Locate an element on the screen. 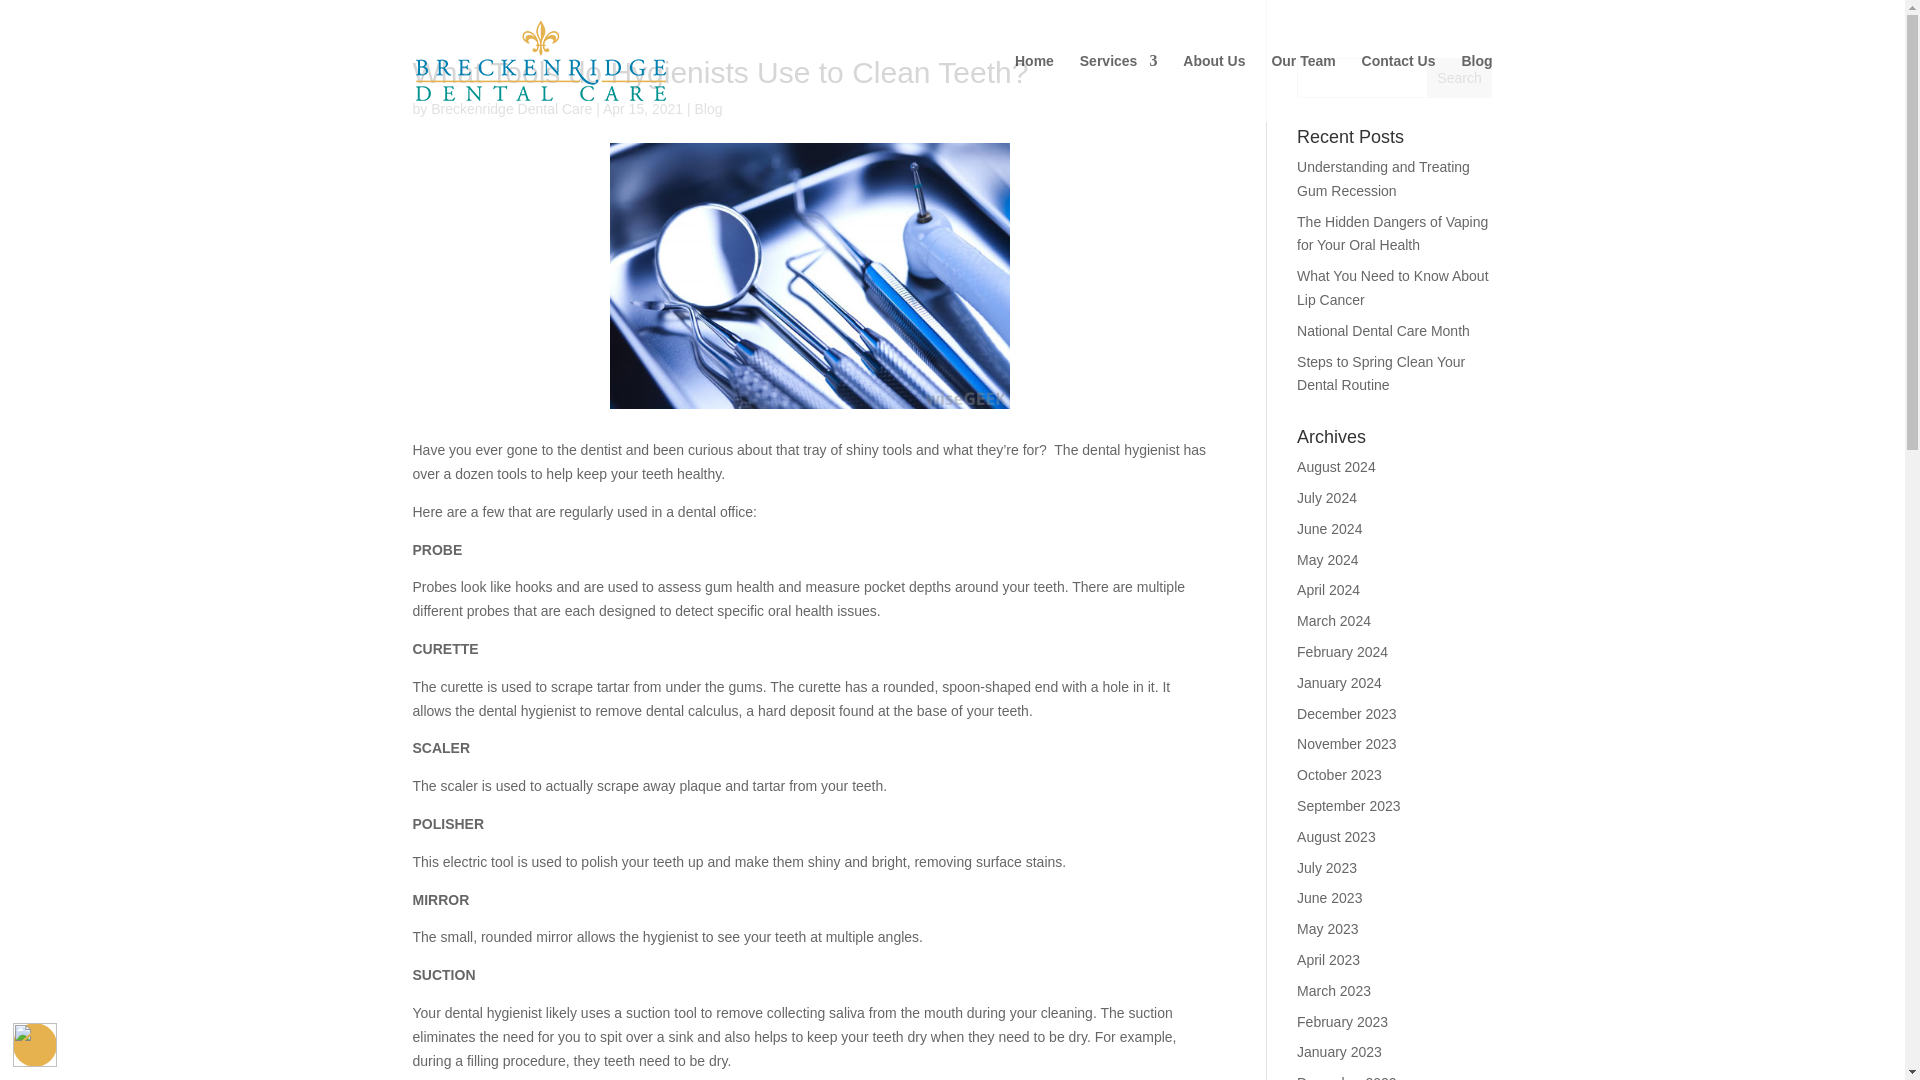 The height and width of the screenshot is (1080, 1920). Search is located at coordinates (1460, 78).